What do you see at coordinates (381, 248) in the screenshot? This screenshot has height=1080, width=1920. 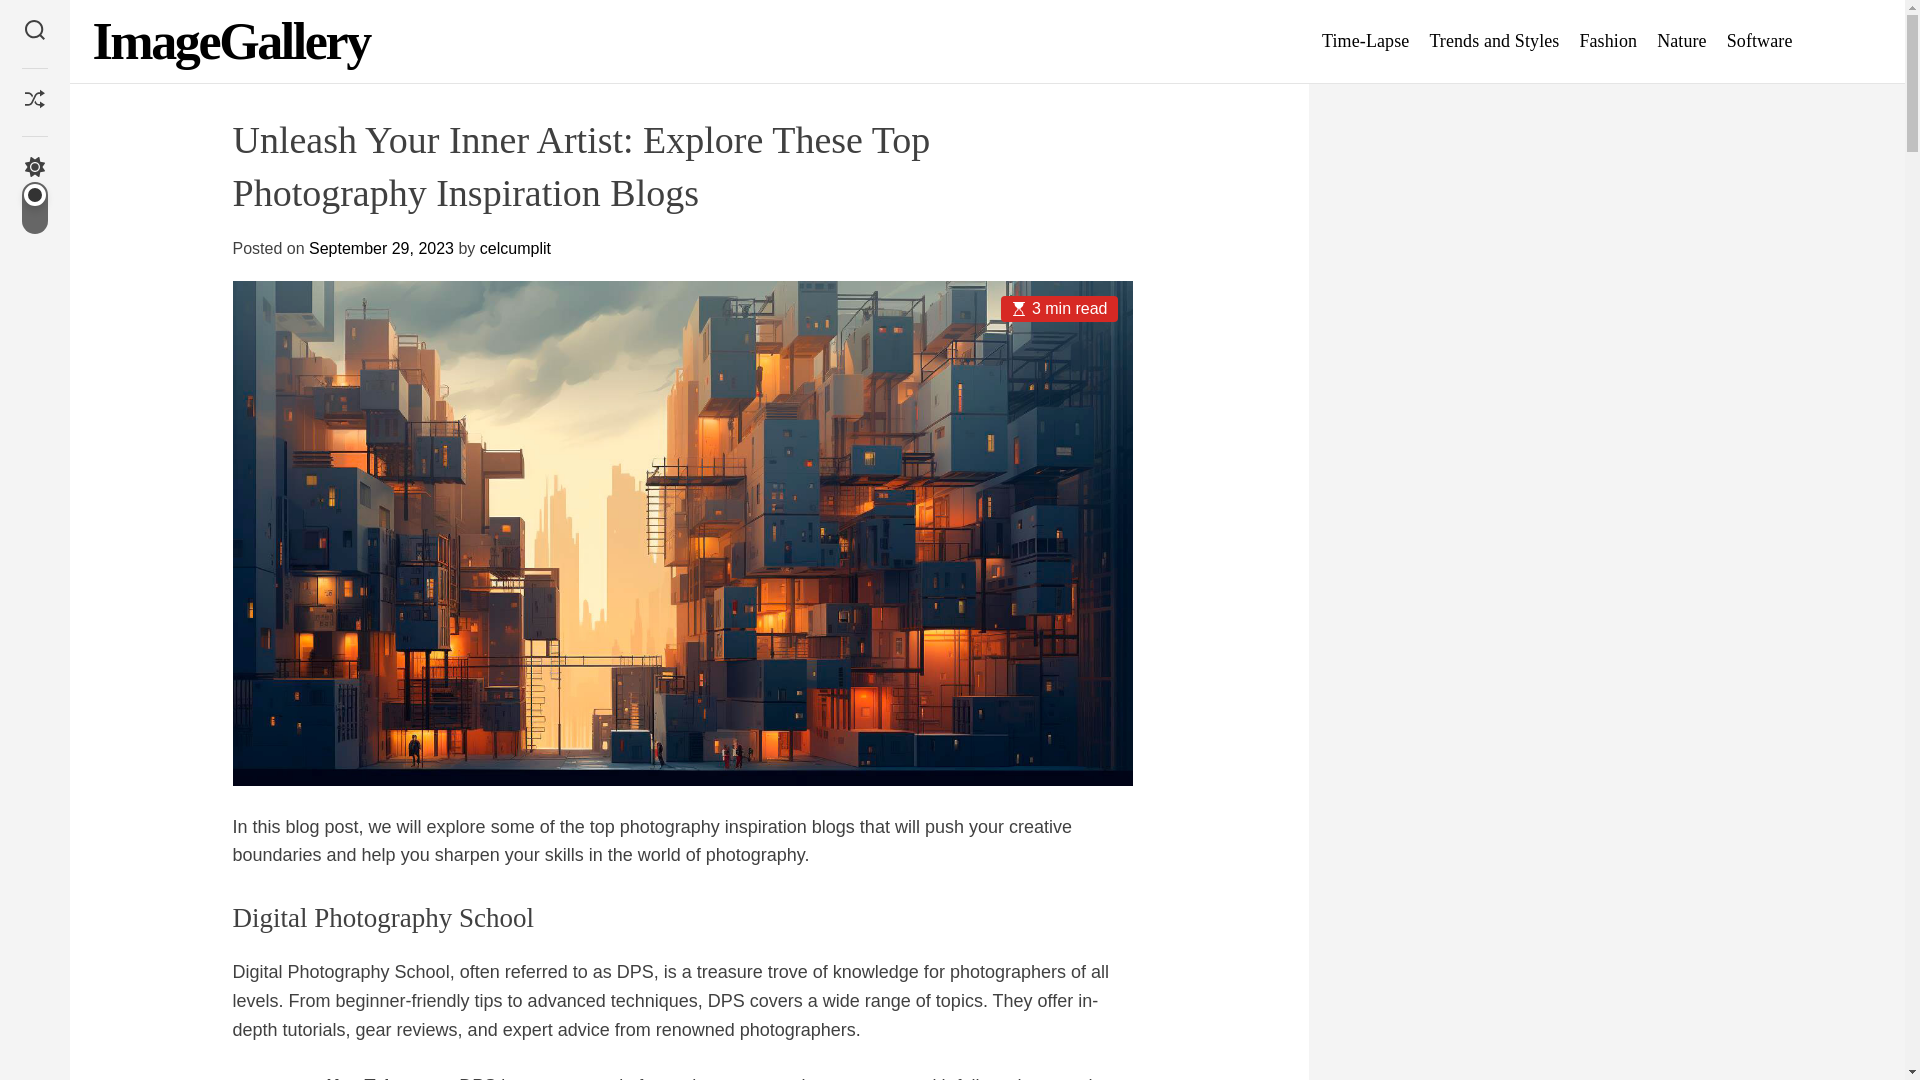 I see `September 29, 2023` at bounding box center [381, 248].